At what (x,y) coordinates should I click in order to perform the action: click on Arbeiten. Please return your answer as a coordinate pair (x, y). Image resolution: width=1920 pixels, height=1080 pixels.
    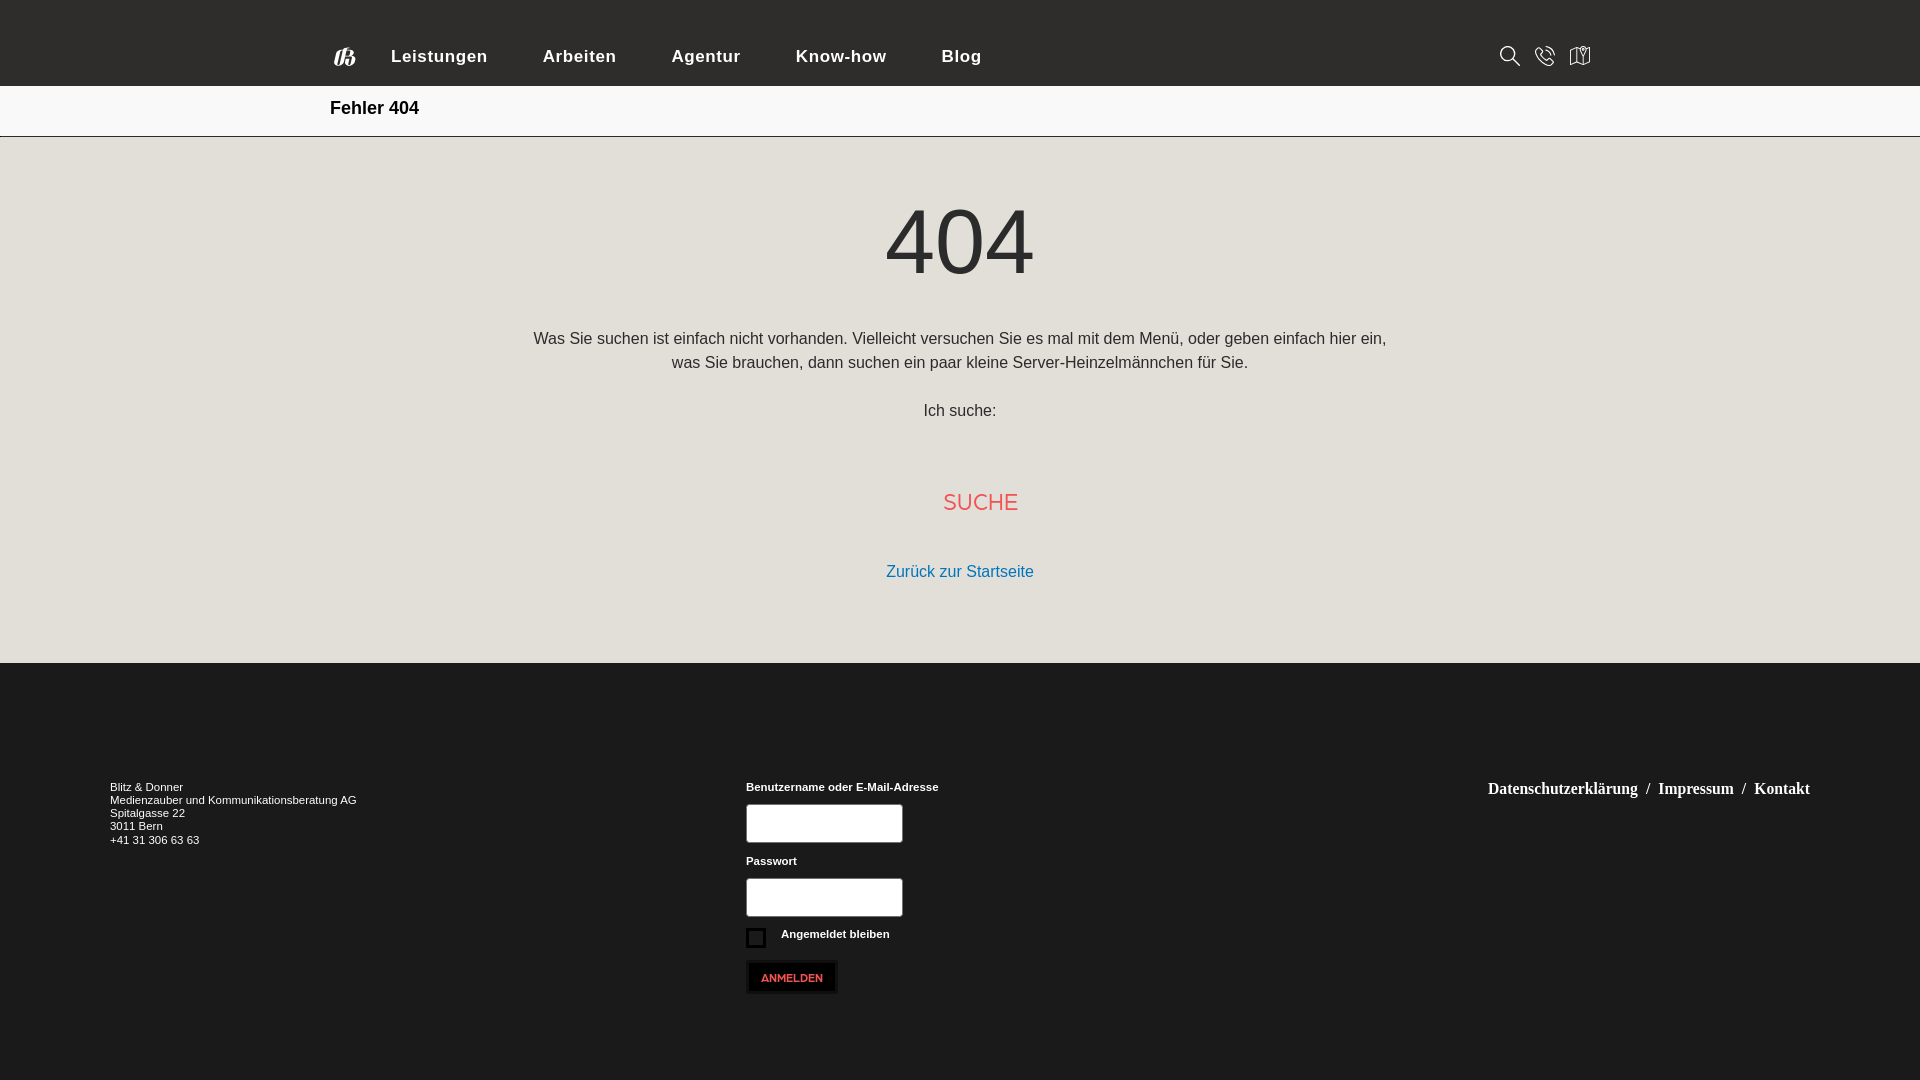
    Looking at the image, I should click on (580, 60).